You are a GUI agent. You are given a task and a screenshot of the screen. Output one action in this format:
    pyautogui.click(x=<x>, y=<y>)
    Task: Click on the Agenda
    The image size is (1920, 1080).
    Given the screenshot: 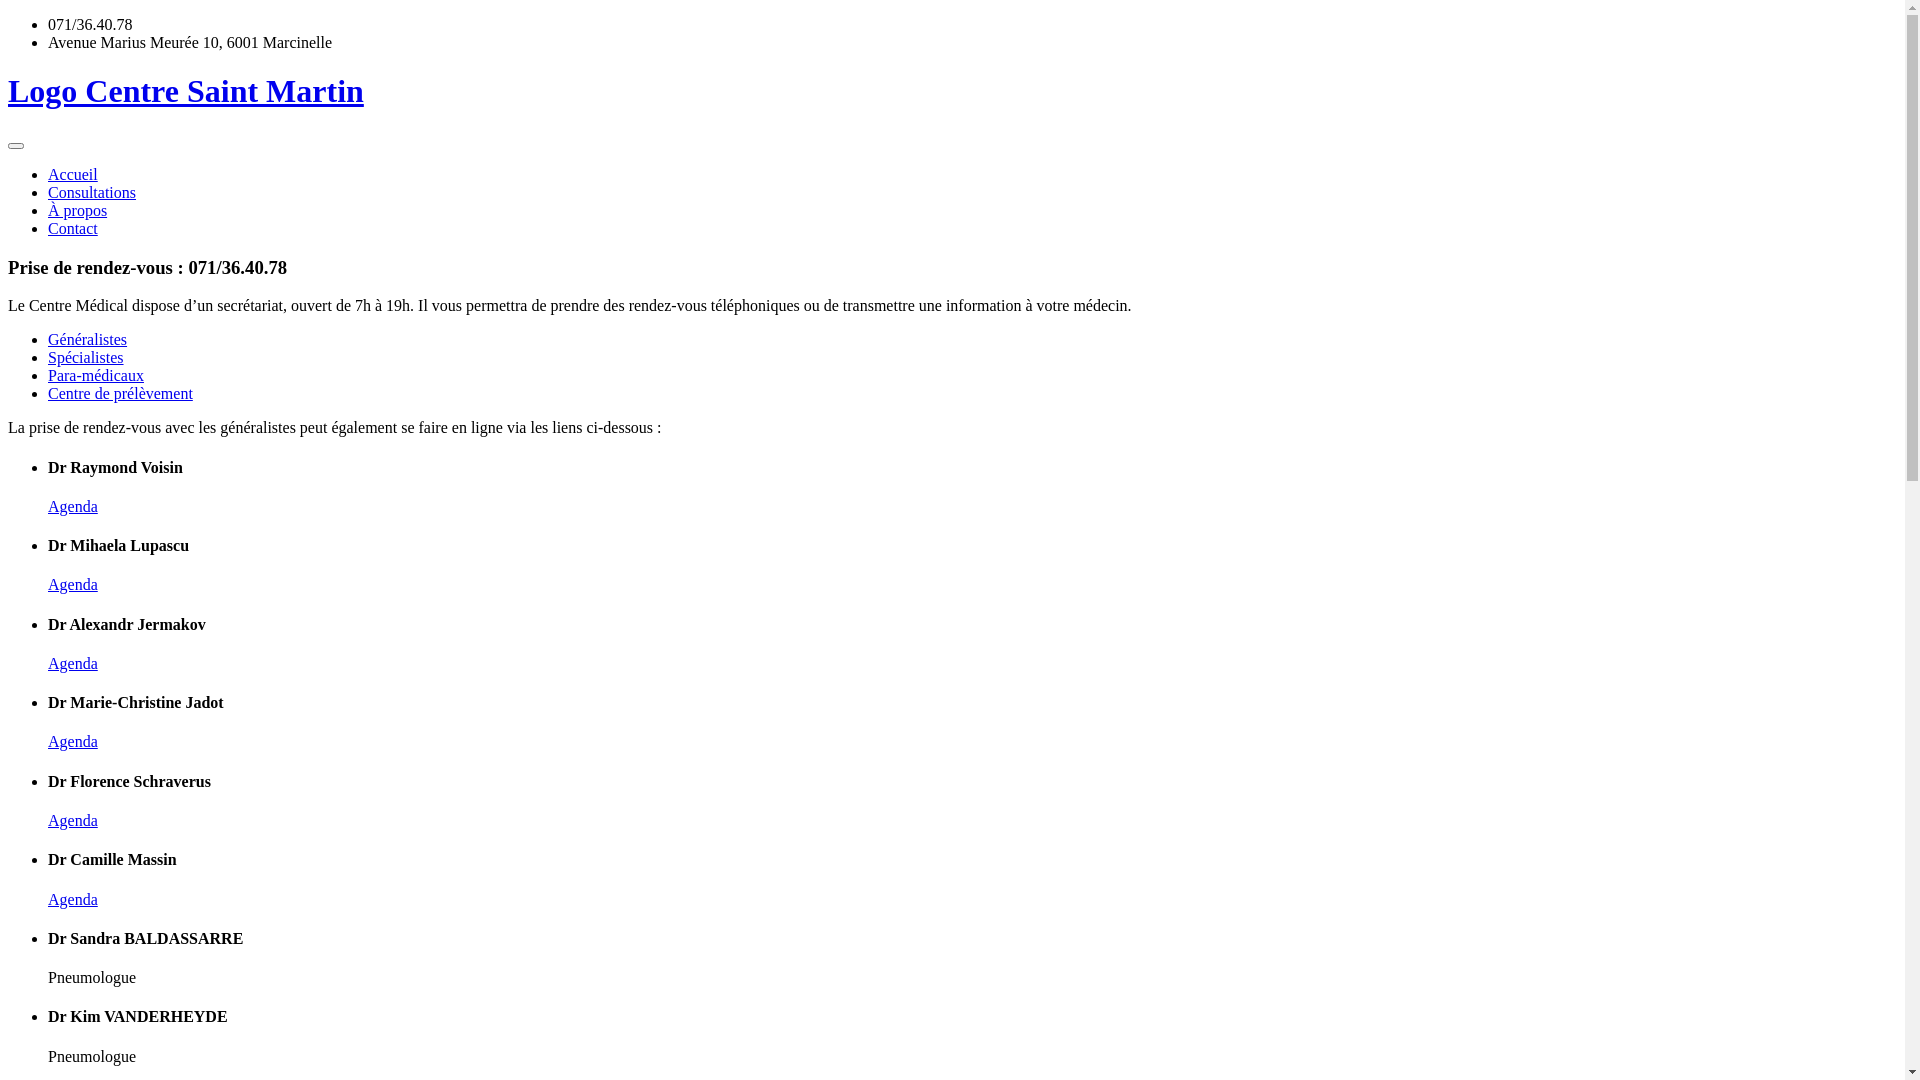 What is the action you would take?
    pyautogui.click(x=73, y=584)
    